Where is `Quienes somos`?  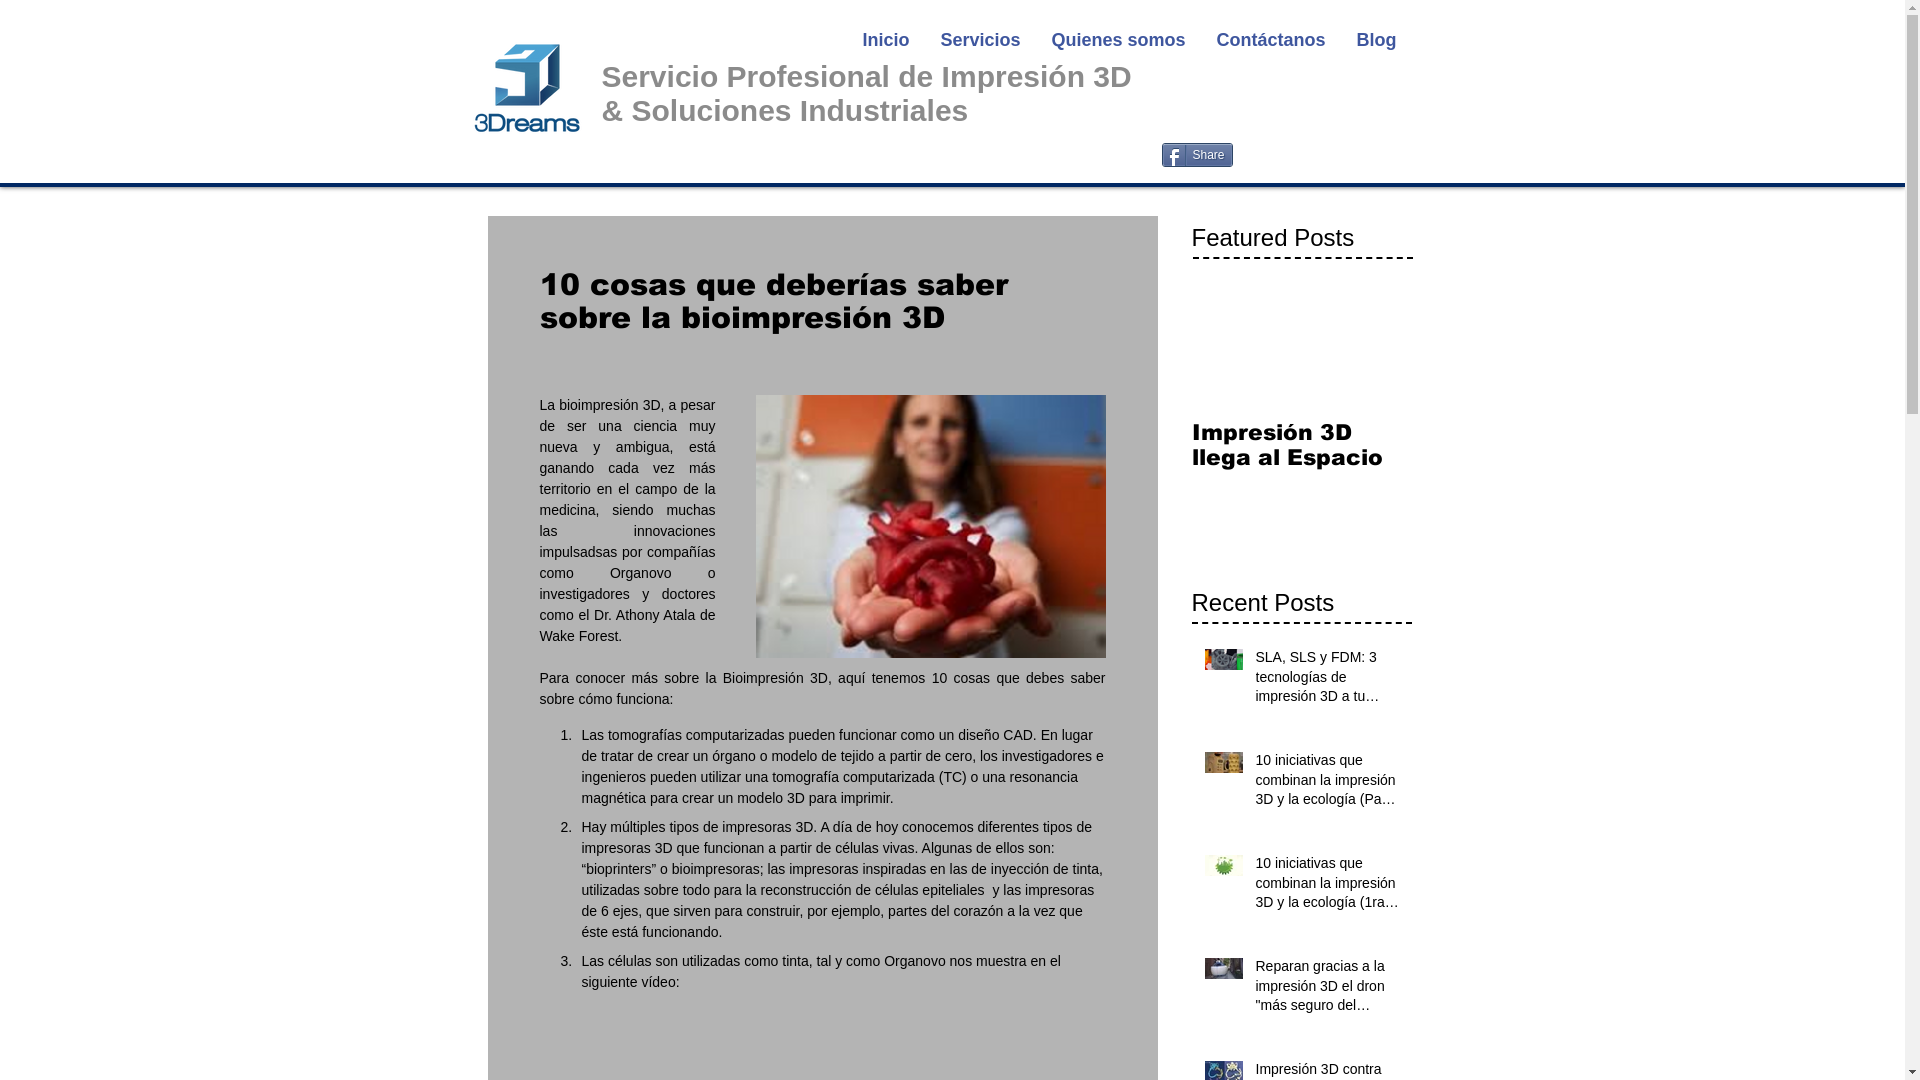
Quienes somos is located at coordinates (1118, 40).